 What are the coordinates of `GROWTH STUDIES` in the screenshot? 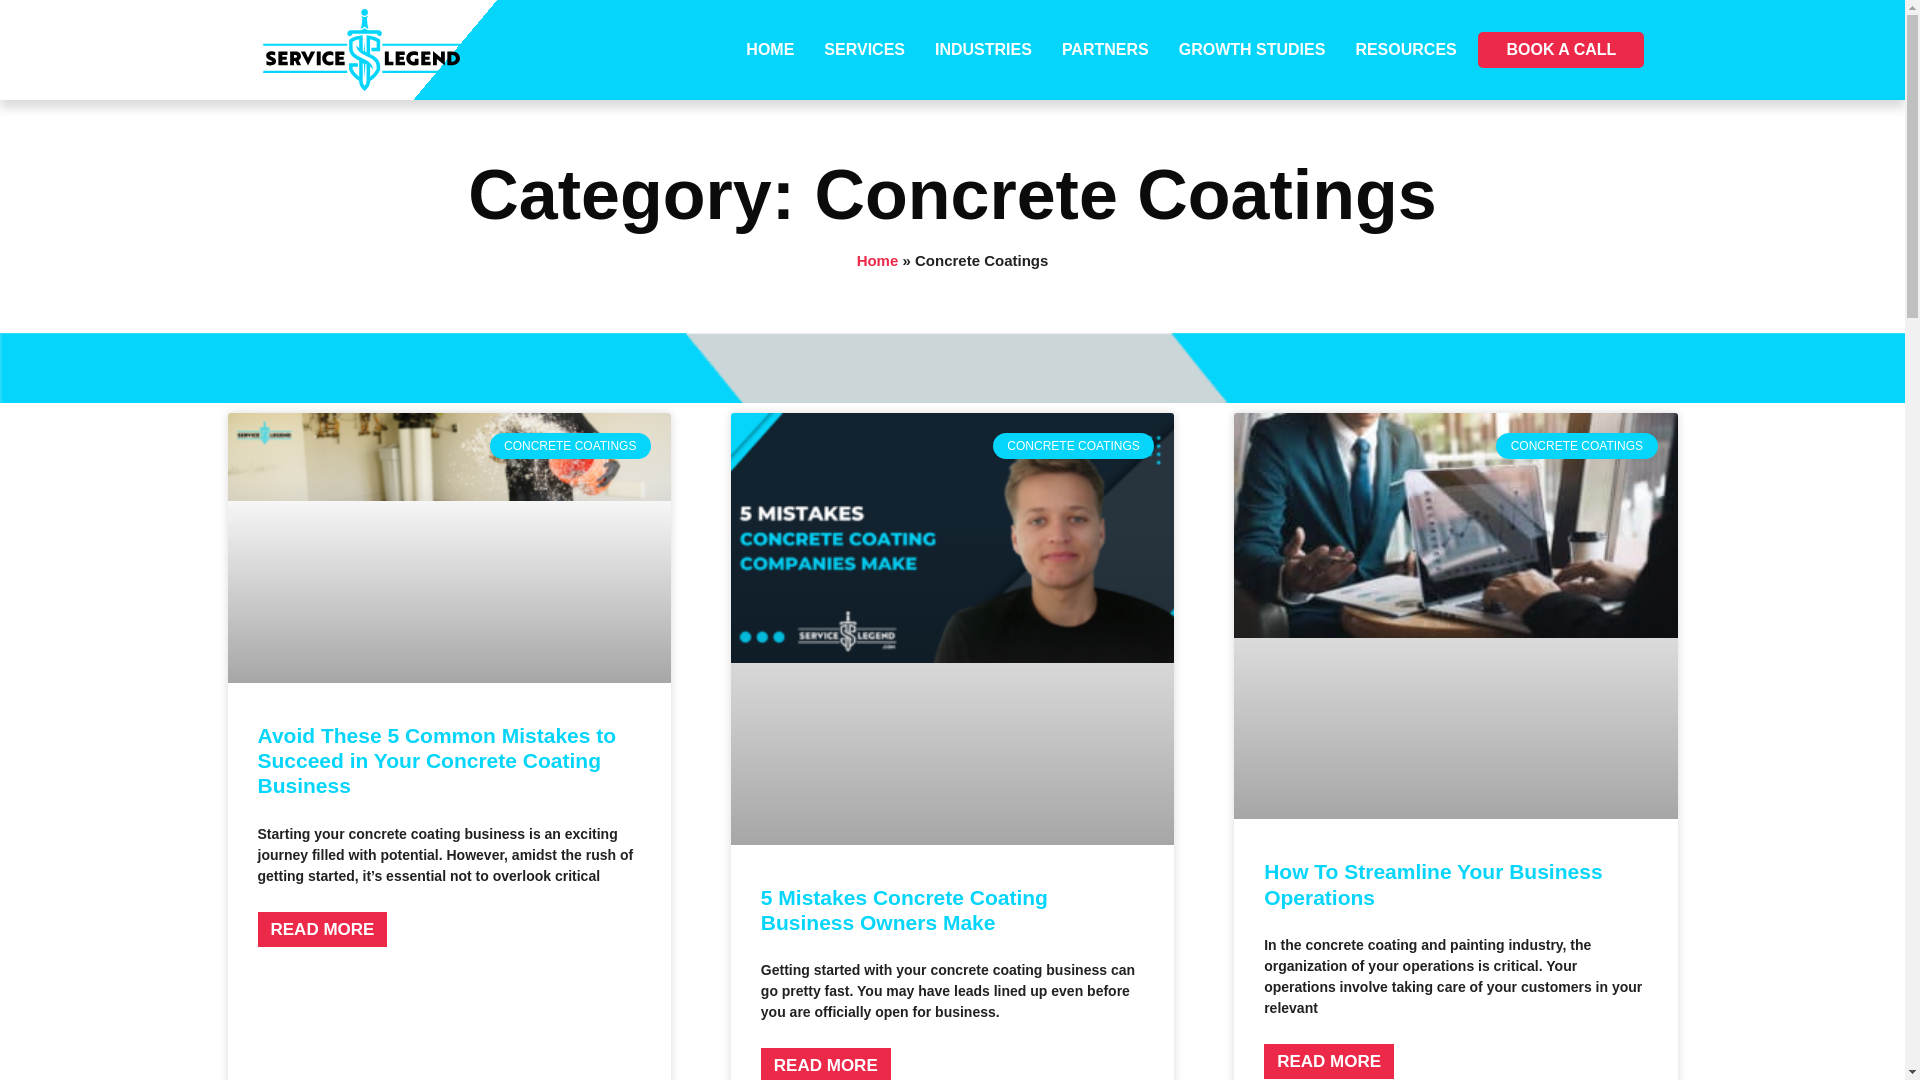 It's located at (1252, 50).